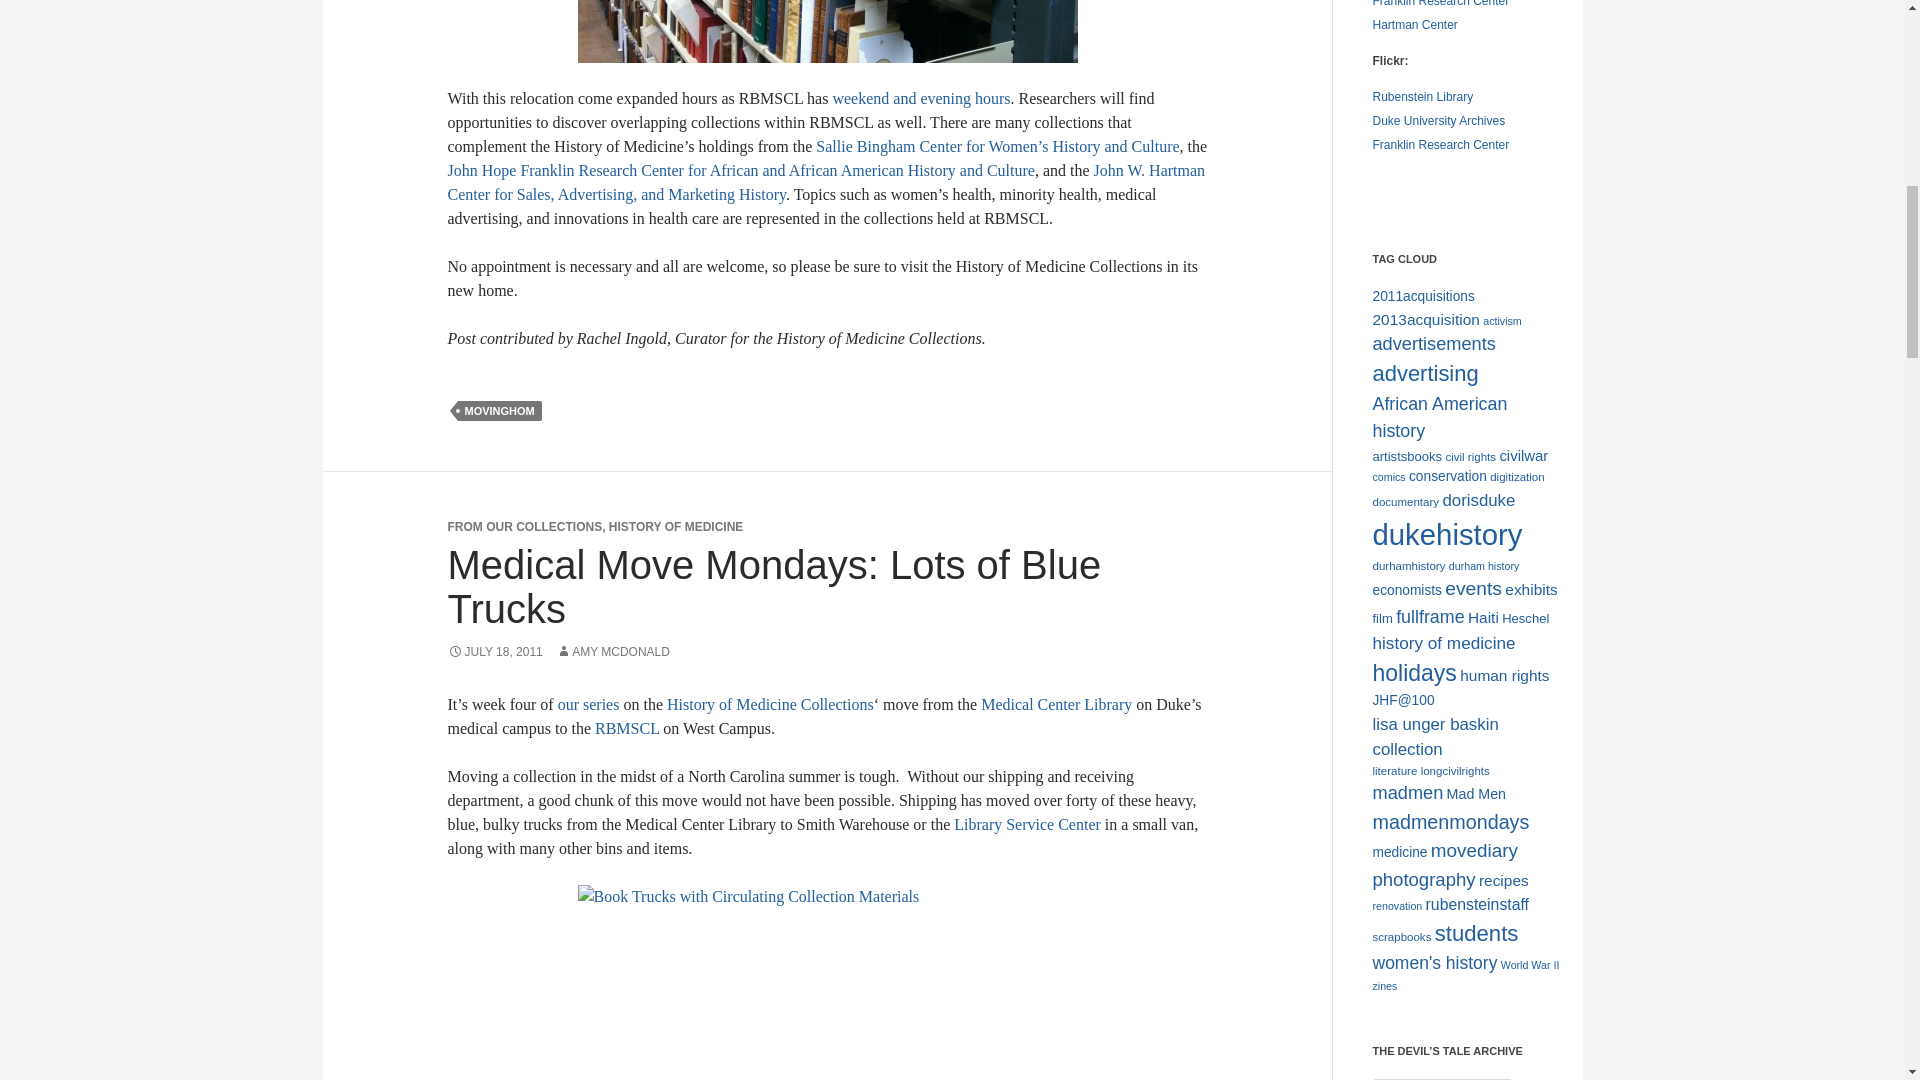 The width and height of the screenshot is (1920, 1080). I want to click on RBMSCL, so click(626, 728).